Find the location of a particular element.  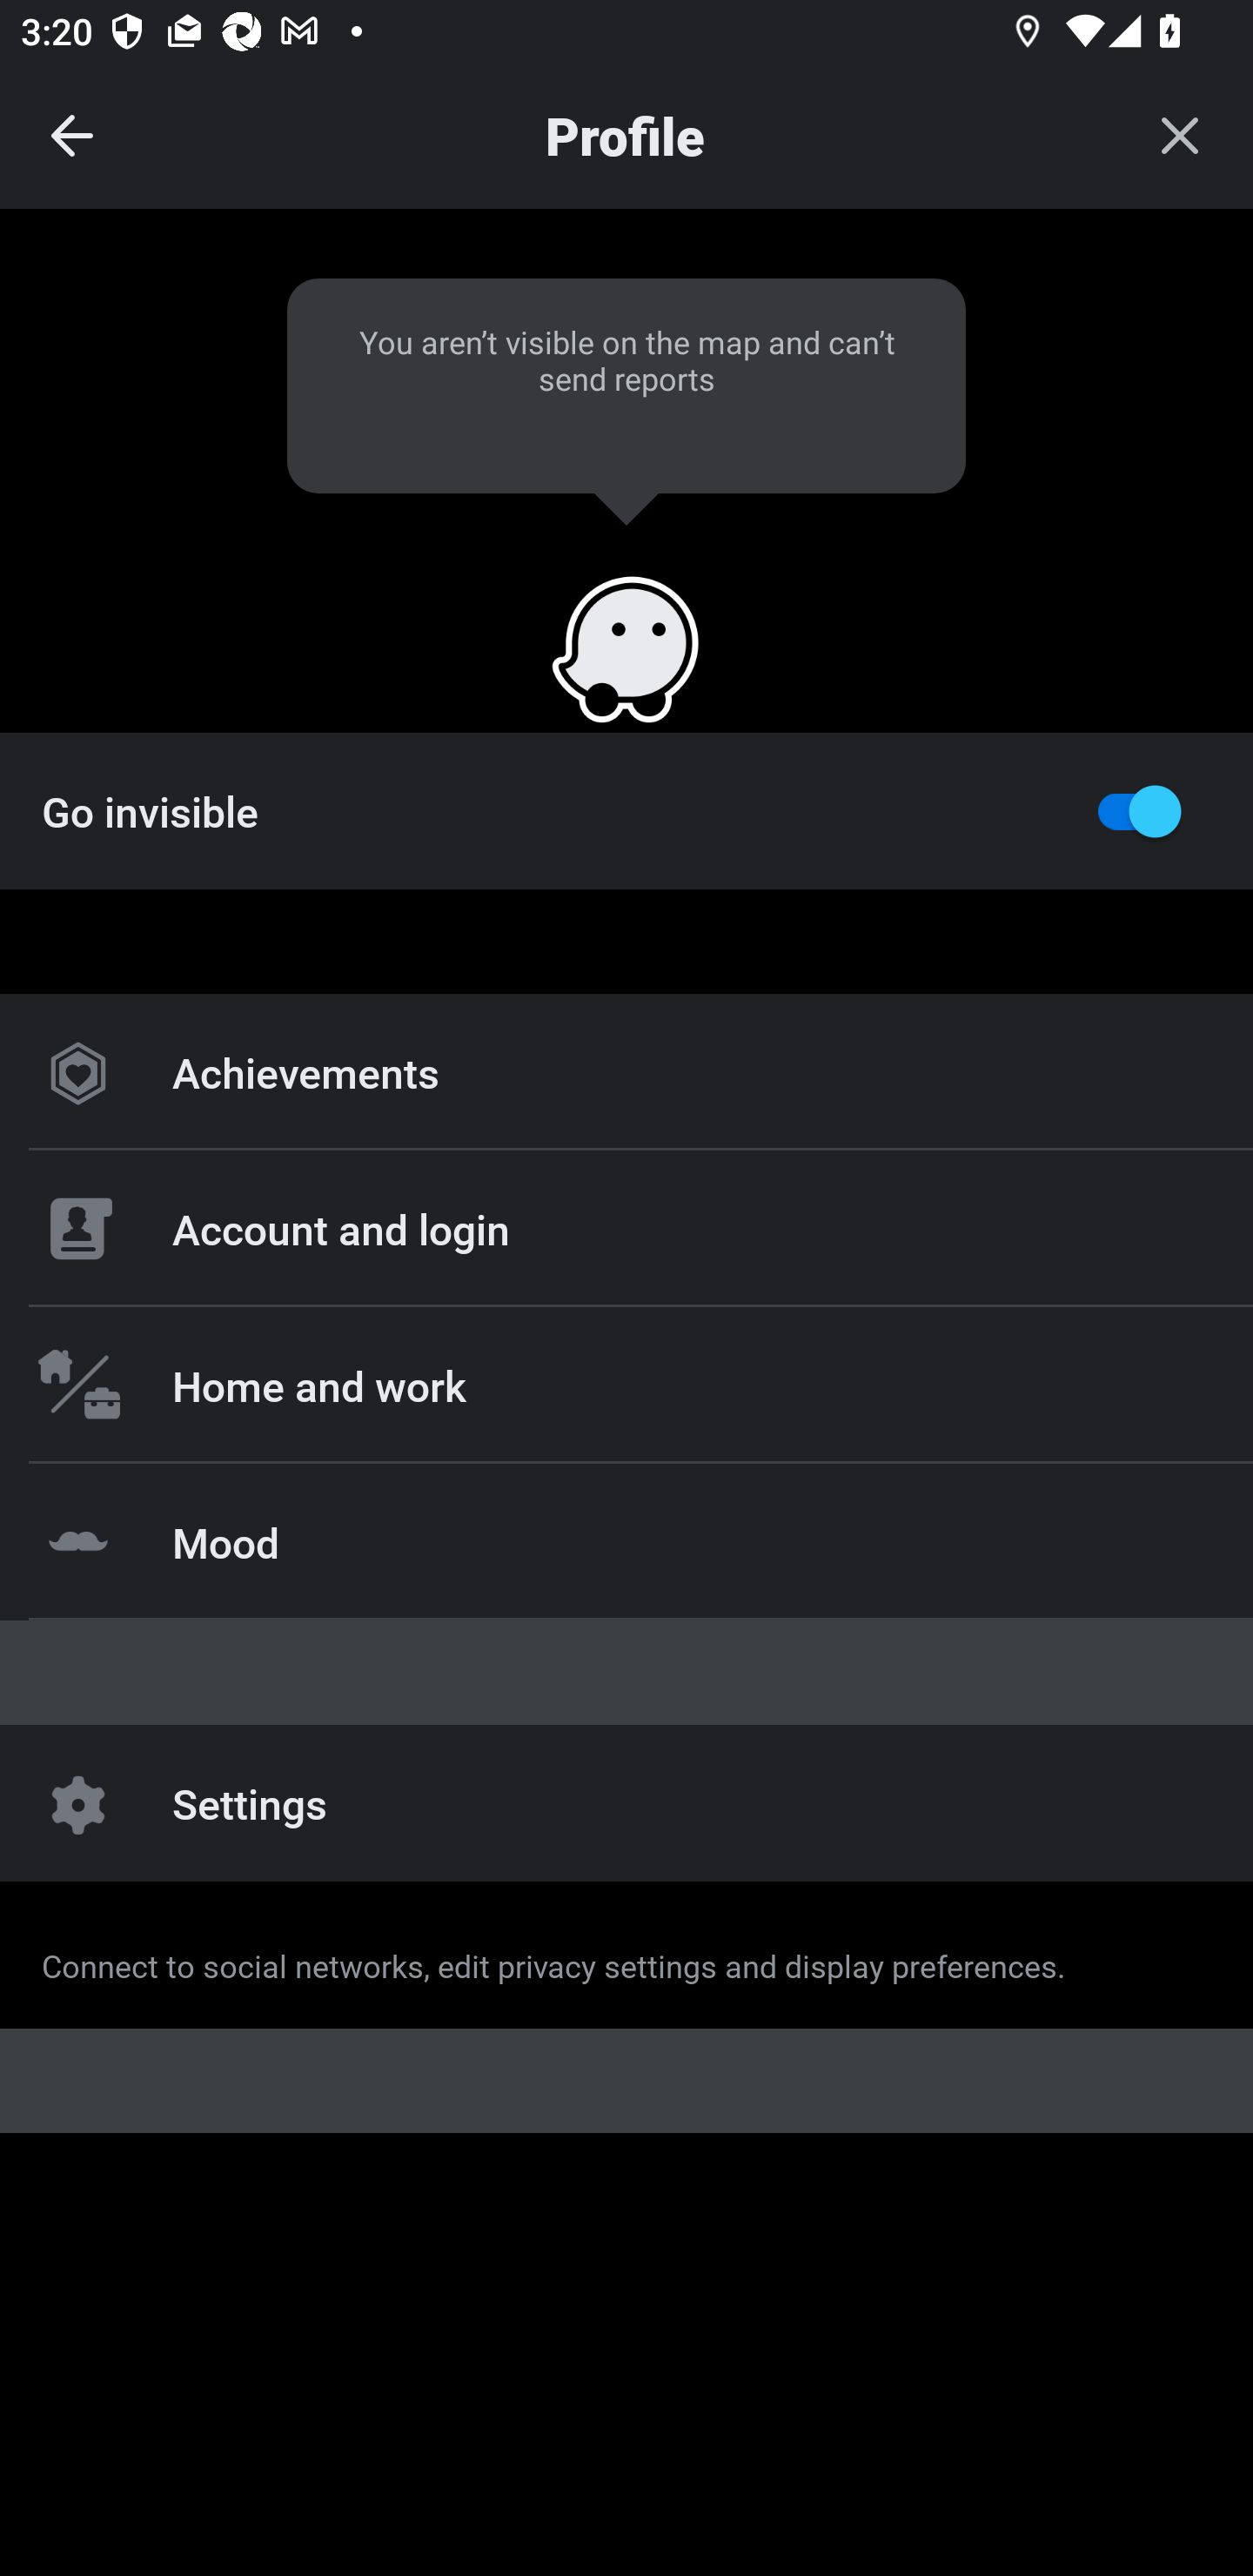

Go invisible is located at coordinates (626, 809).